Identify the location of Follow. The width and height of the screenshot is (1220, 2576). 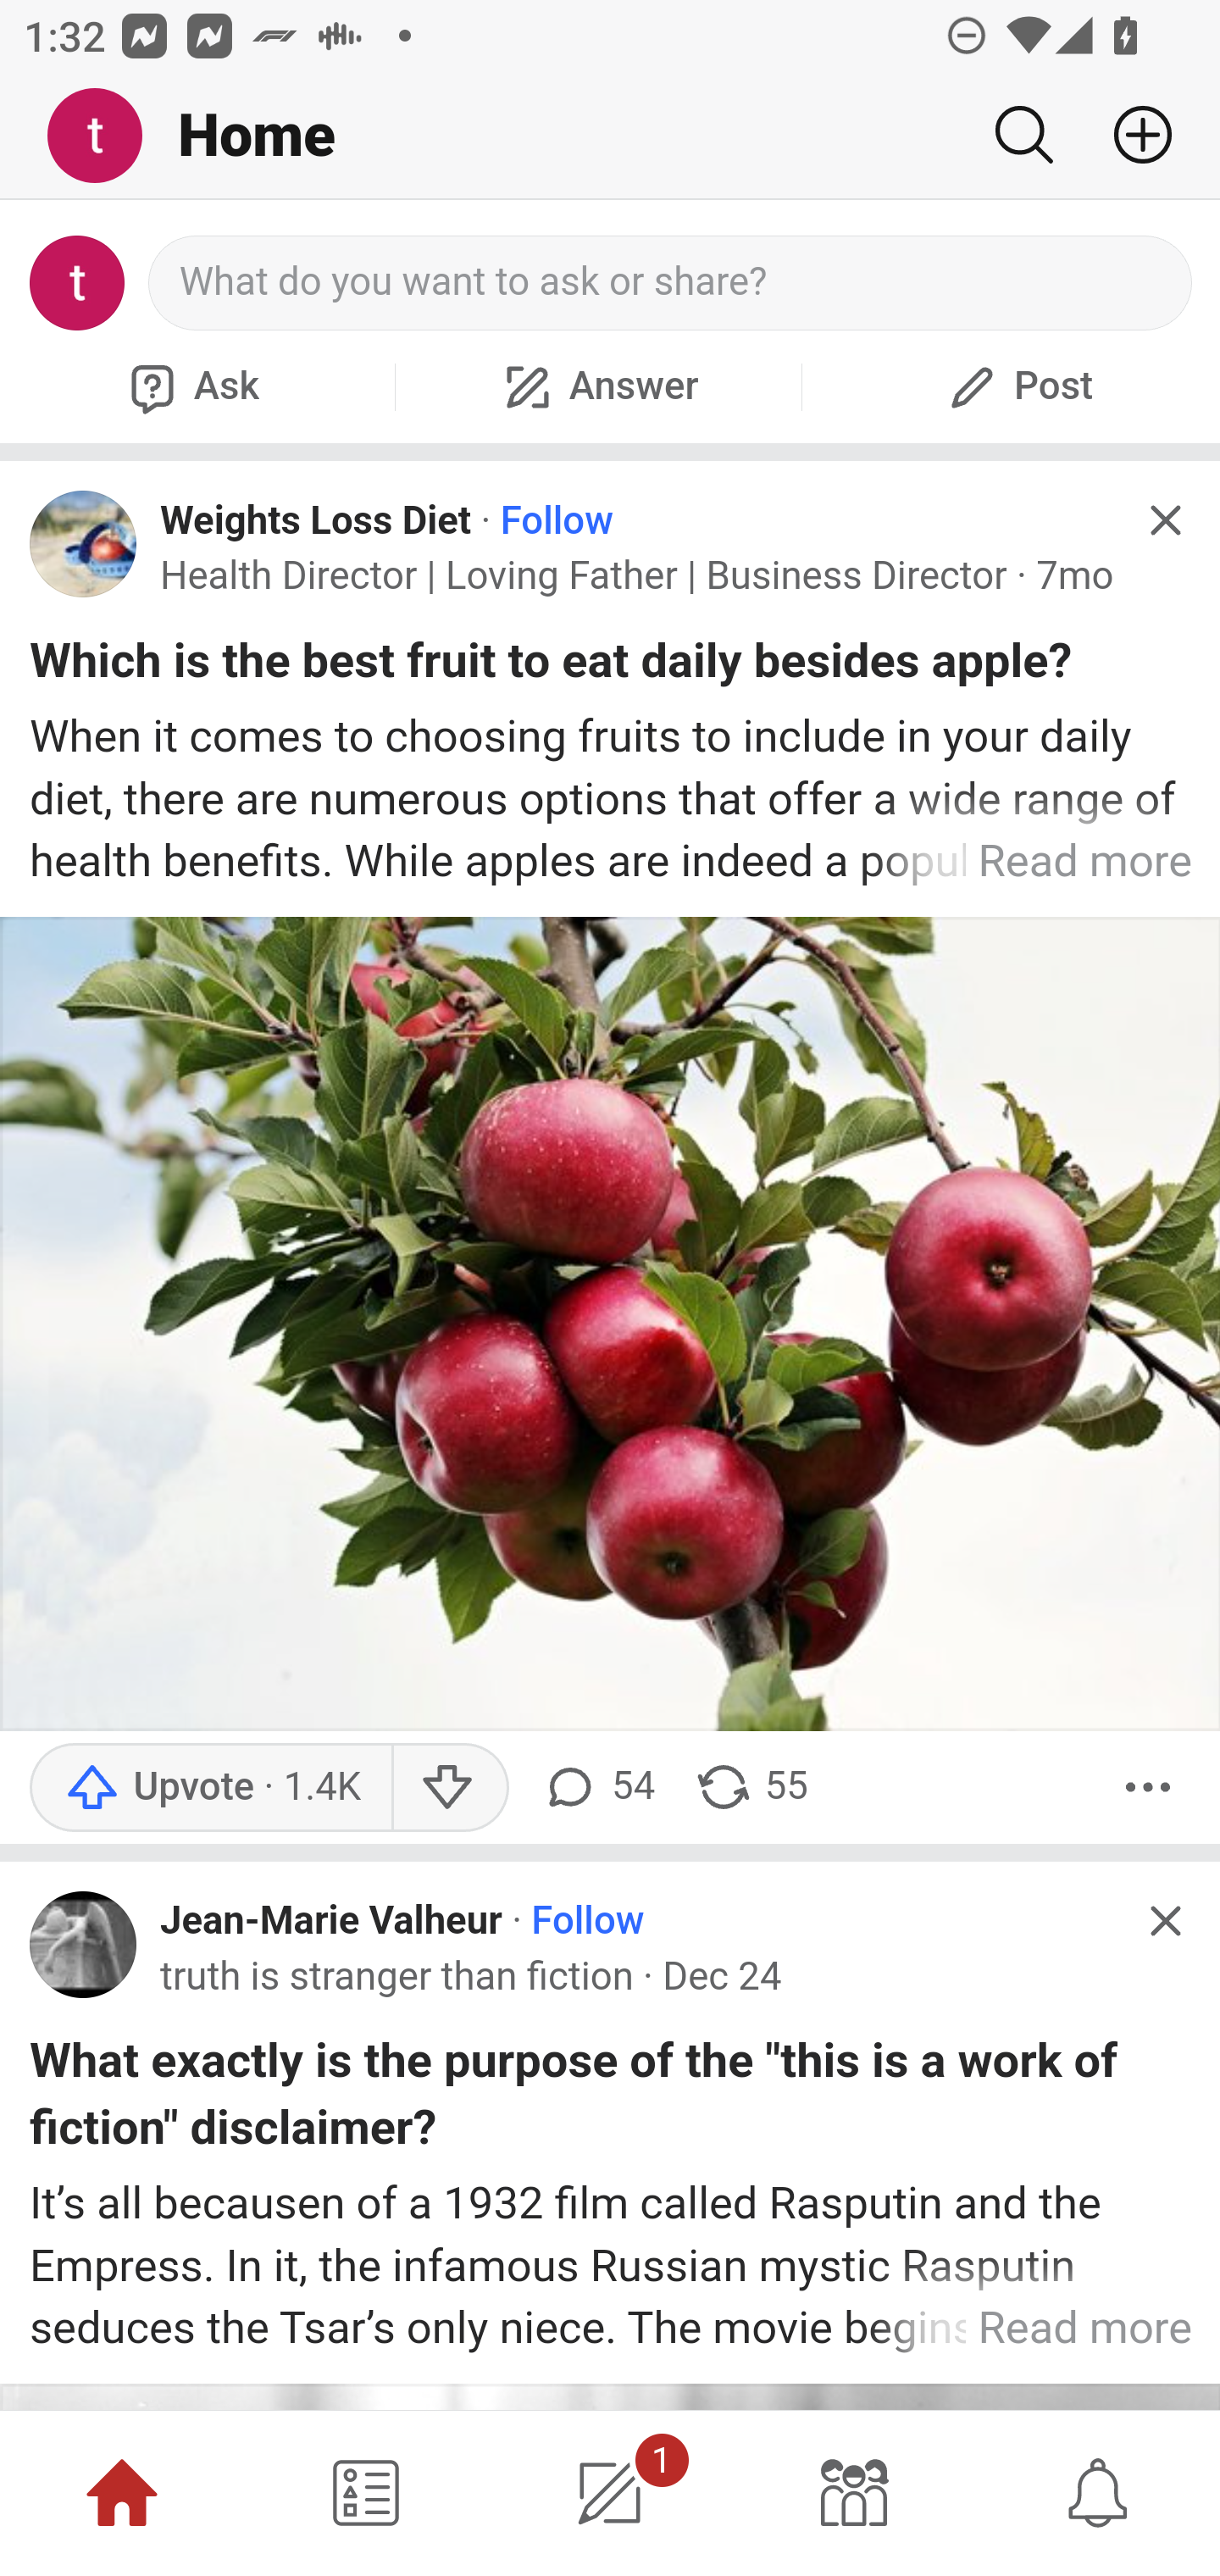
(556, 520).